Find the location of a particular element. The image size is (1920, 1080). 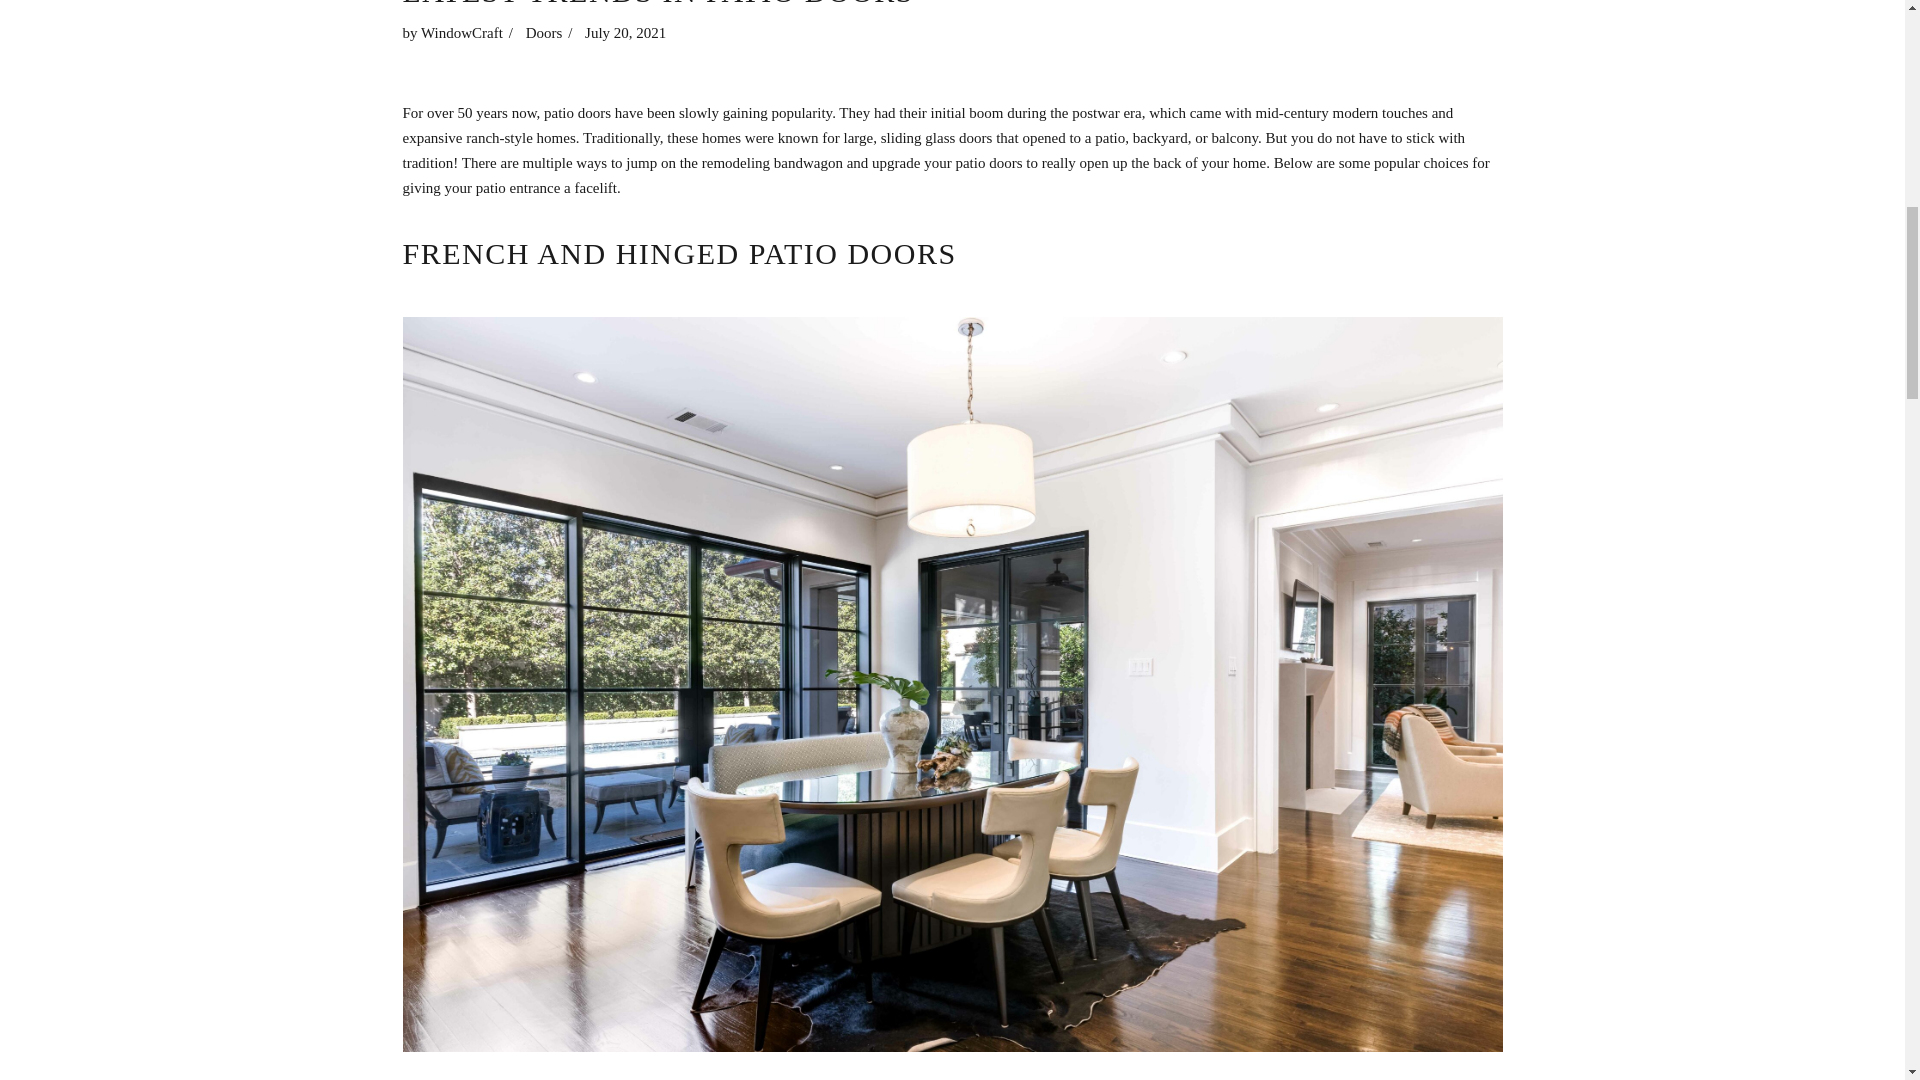

July 20, 2021 is located at coordinates (626, 32).